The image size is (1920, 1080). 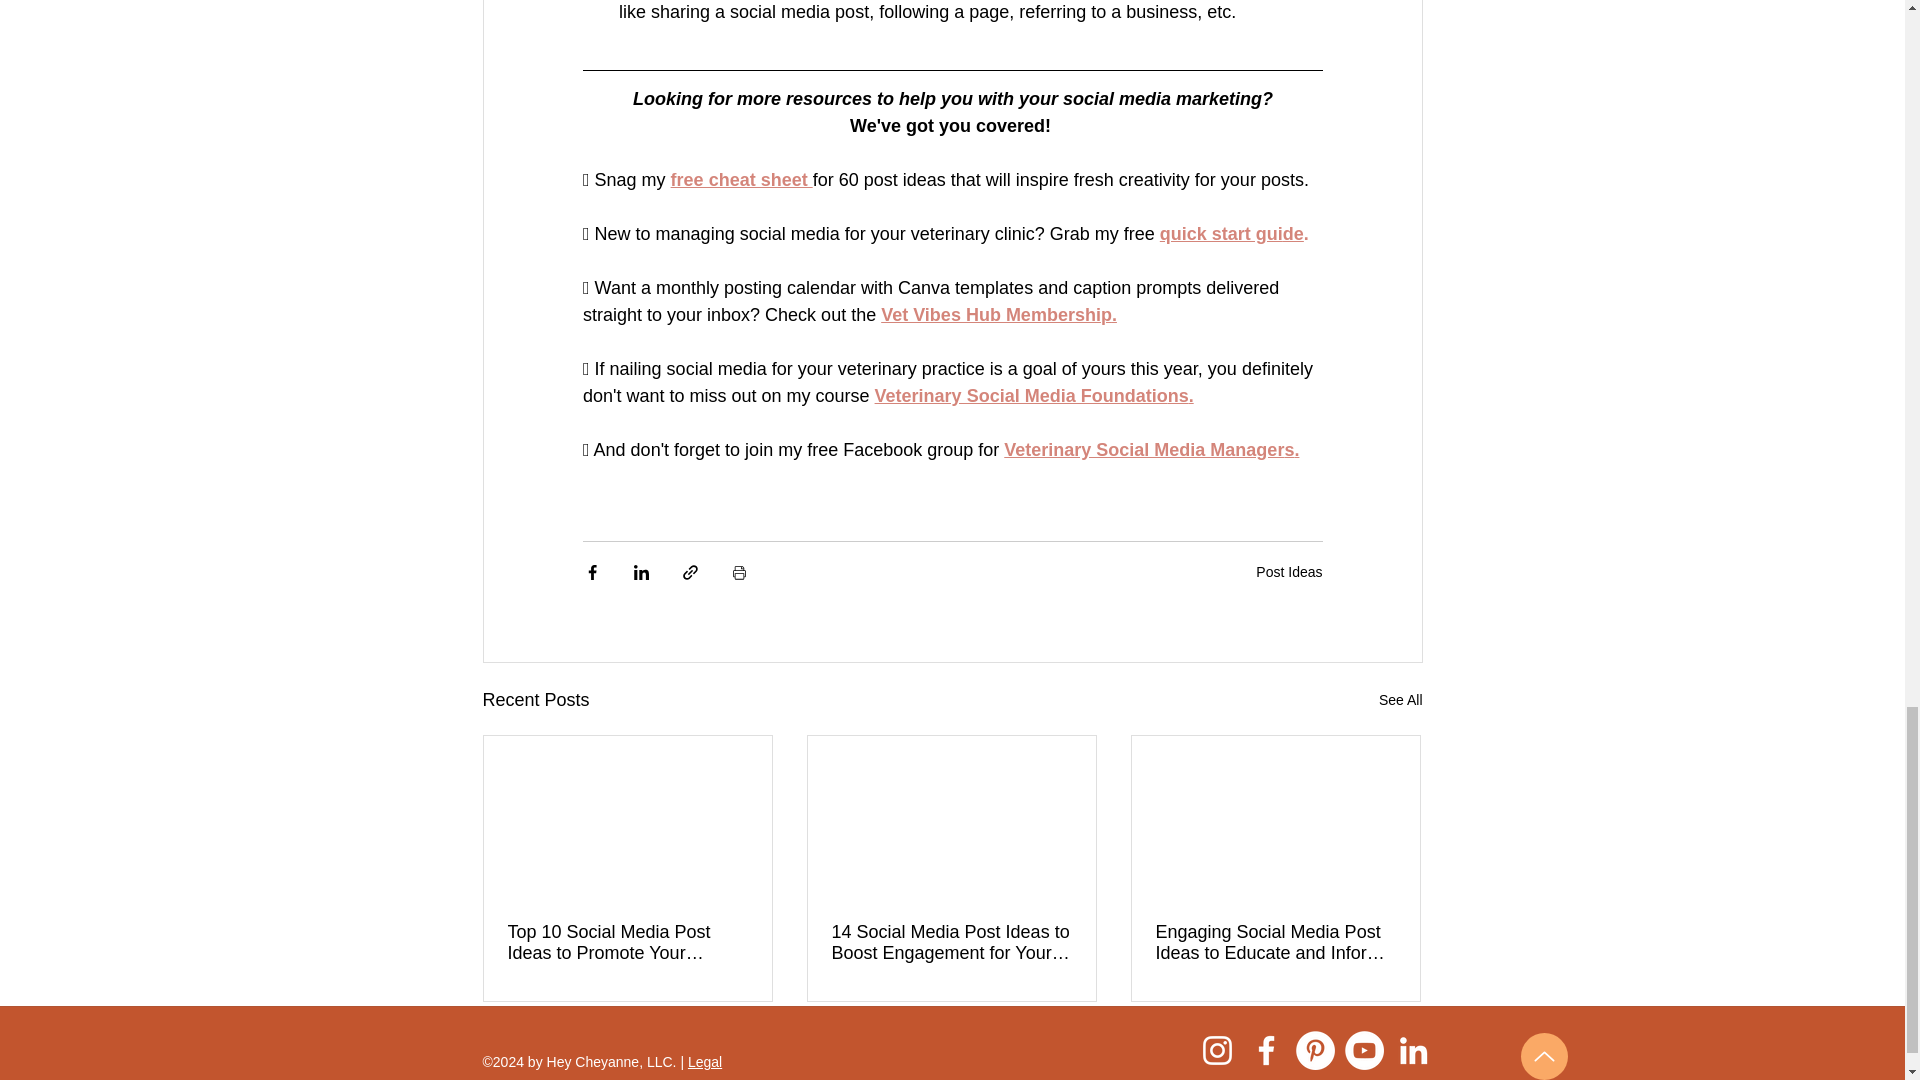 What do you see at coordinates (990, 314) in the screenshot?
I see `Vet Vibes Hub Membershi` at bounding box center [990, 314].